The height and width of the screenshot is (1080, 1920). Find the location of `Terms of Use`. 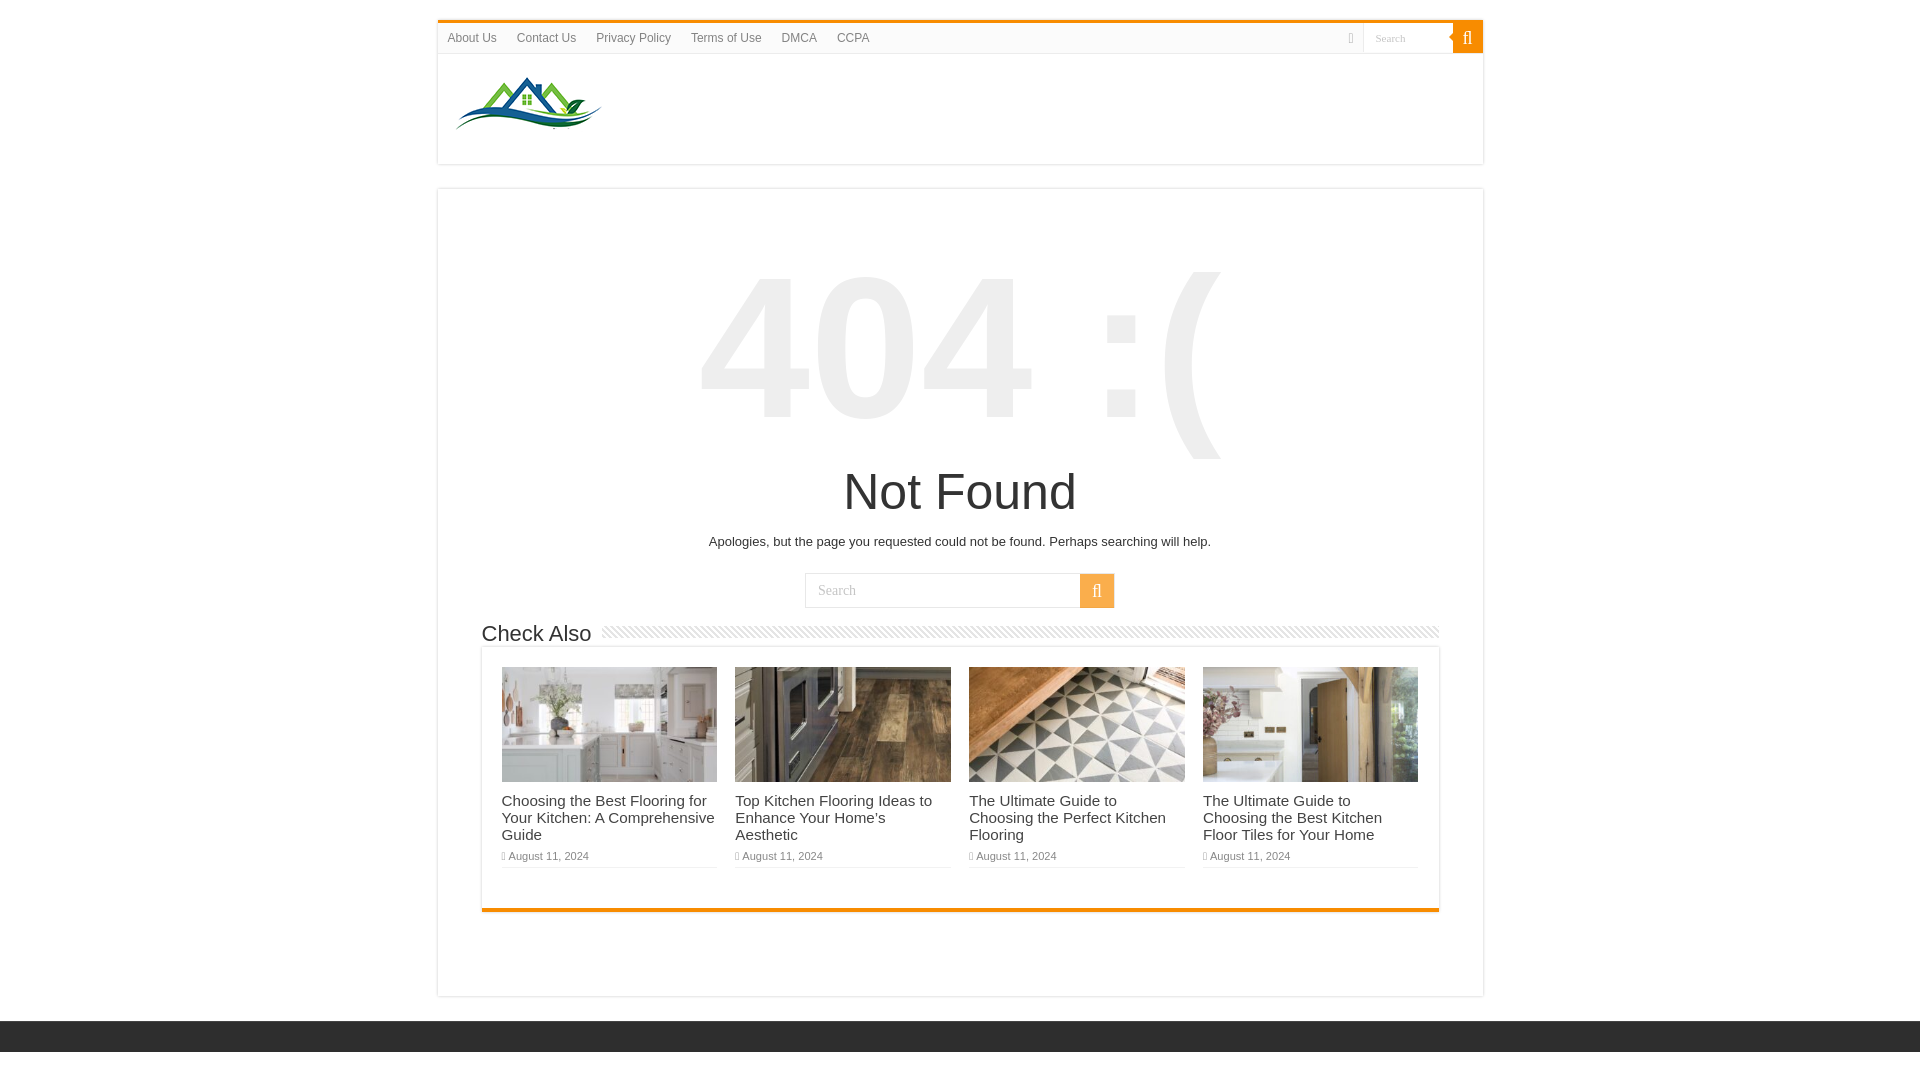

Terms of Use is located at coordinates (726, 37).